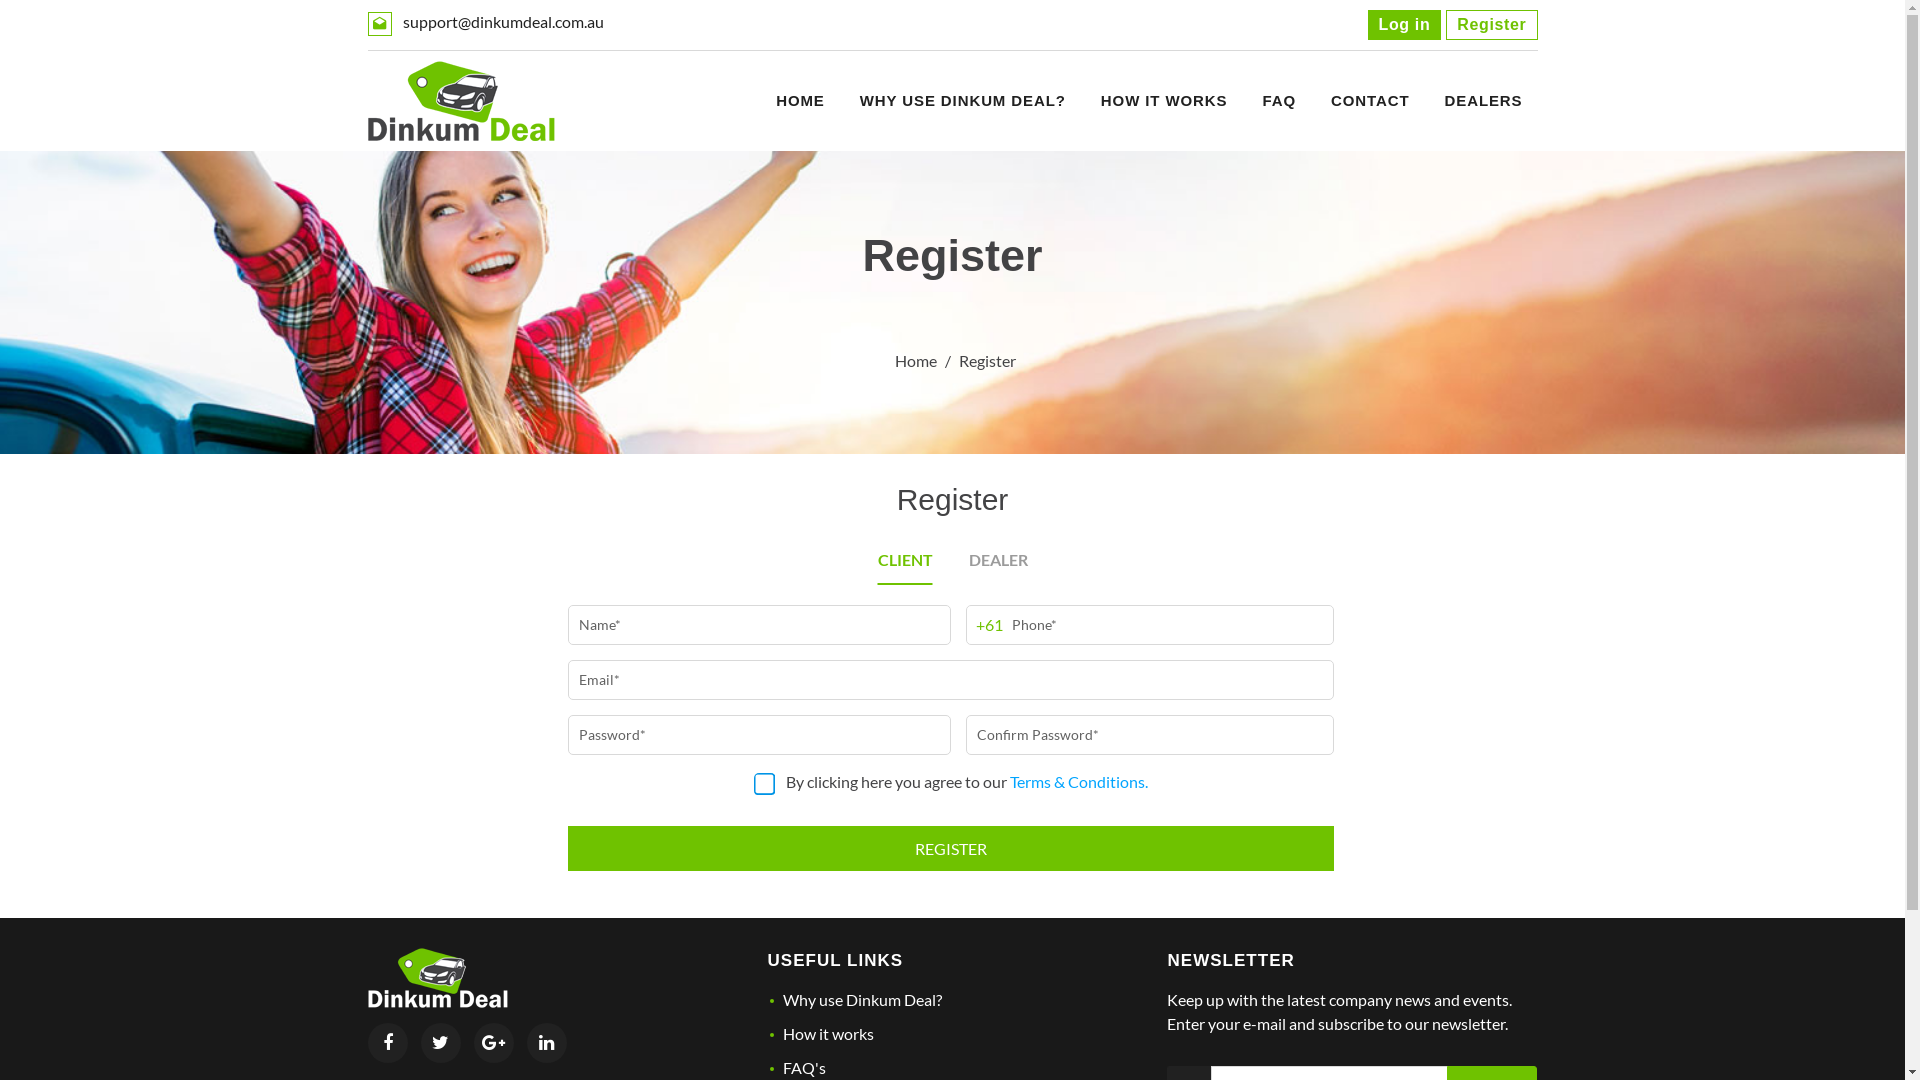 Image resolution: width=1920 pixels, height=1080 pixels. Describe the element at coordinates (862, 1000) in the screenshot. I see `Why use Dinkum Deal?` at that location.